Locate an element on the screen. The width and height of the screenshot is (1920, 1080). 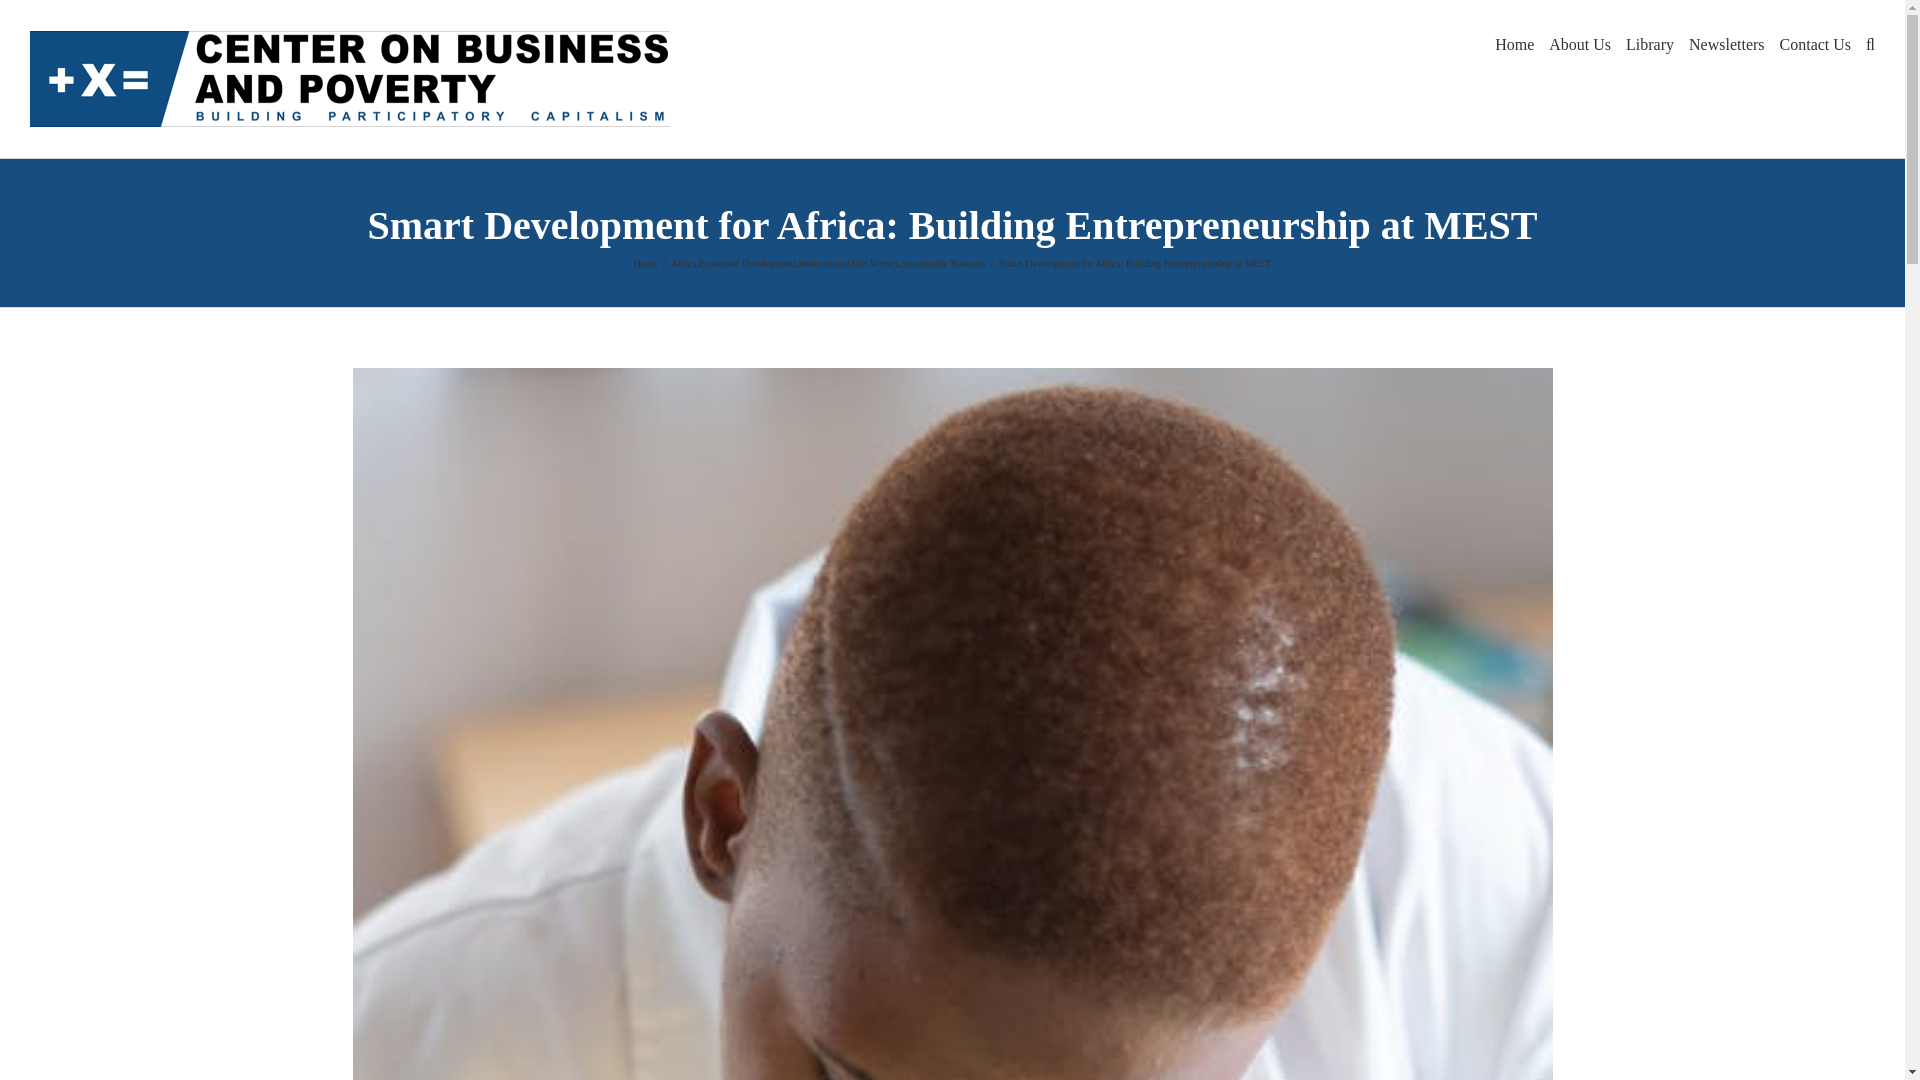
Newsletters is located at coordinates (1726, 42).